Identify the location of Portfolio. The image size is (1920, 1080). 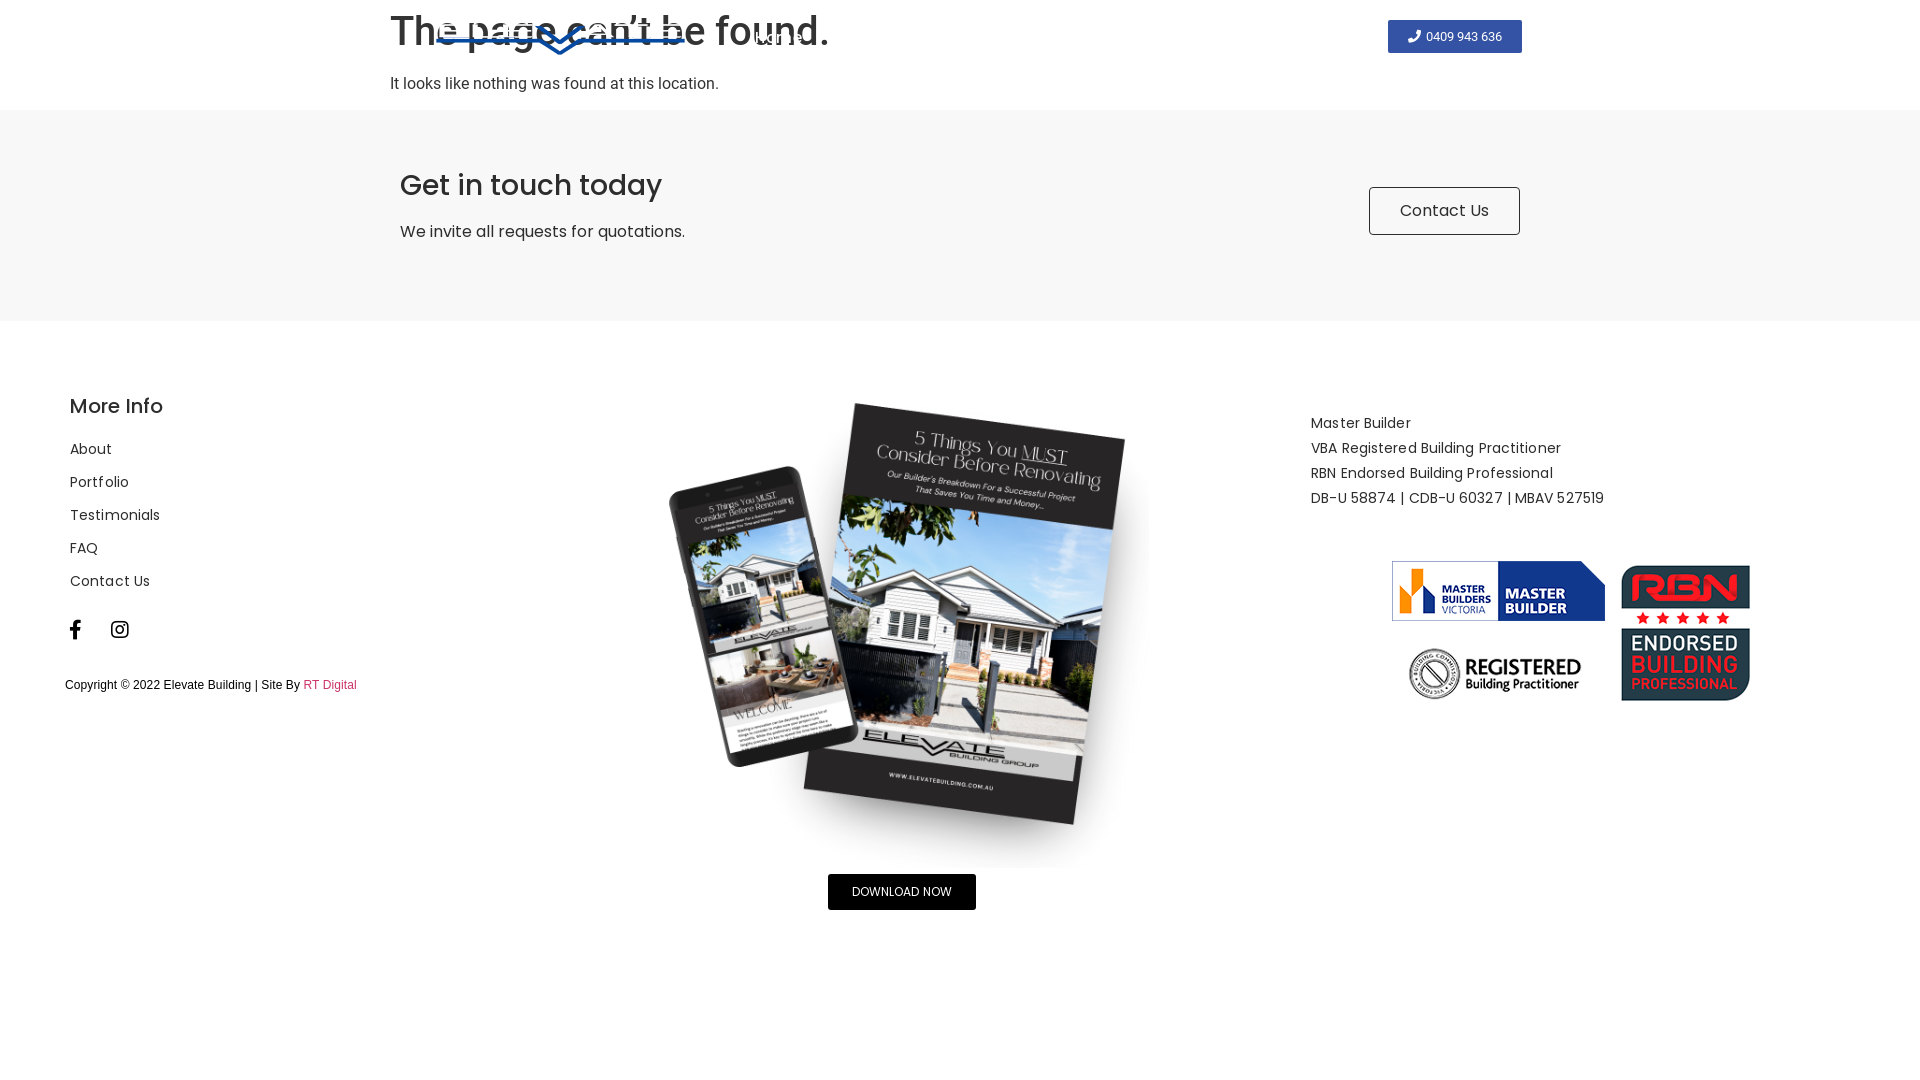
(341, 482).